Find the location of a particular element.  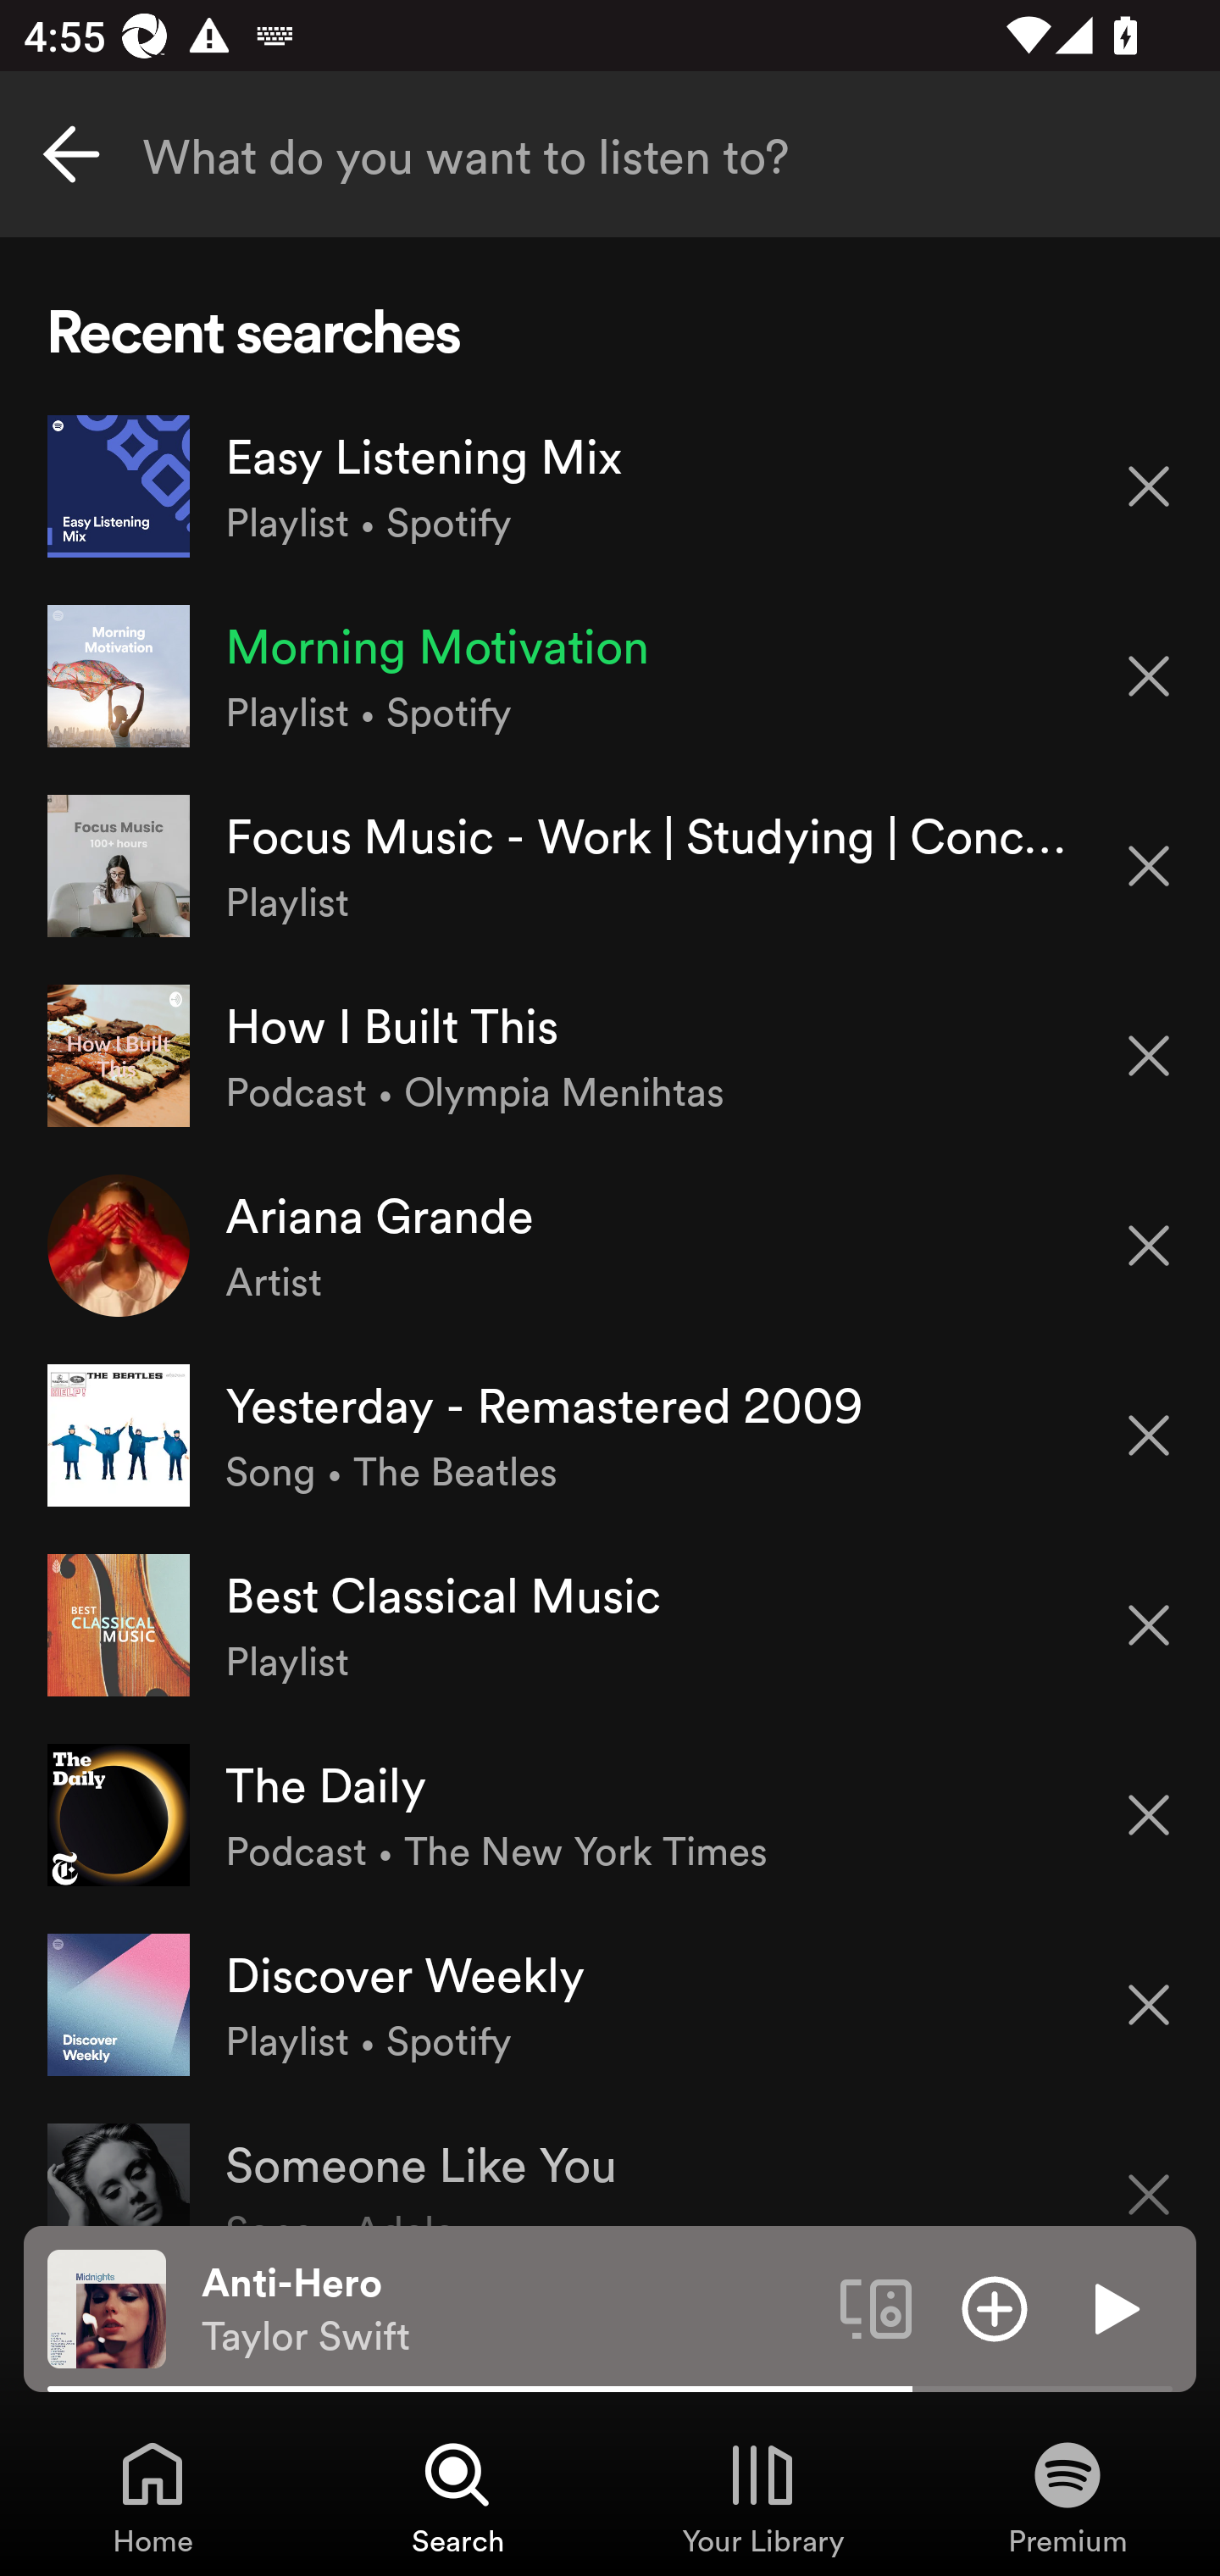

Anti-Hero Taylor Swift is located at coordinates (508, 2309).